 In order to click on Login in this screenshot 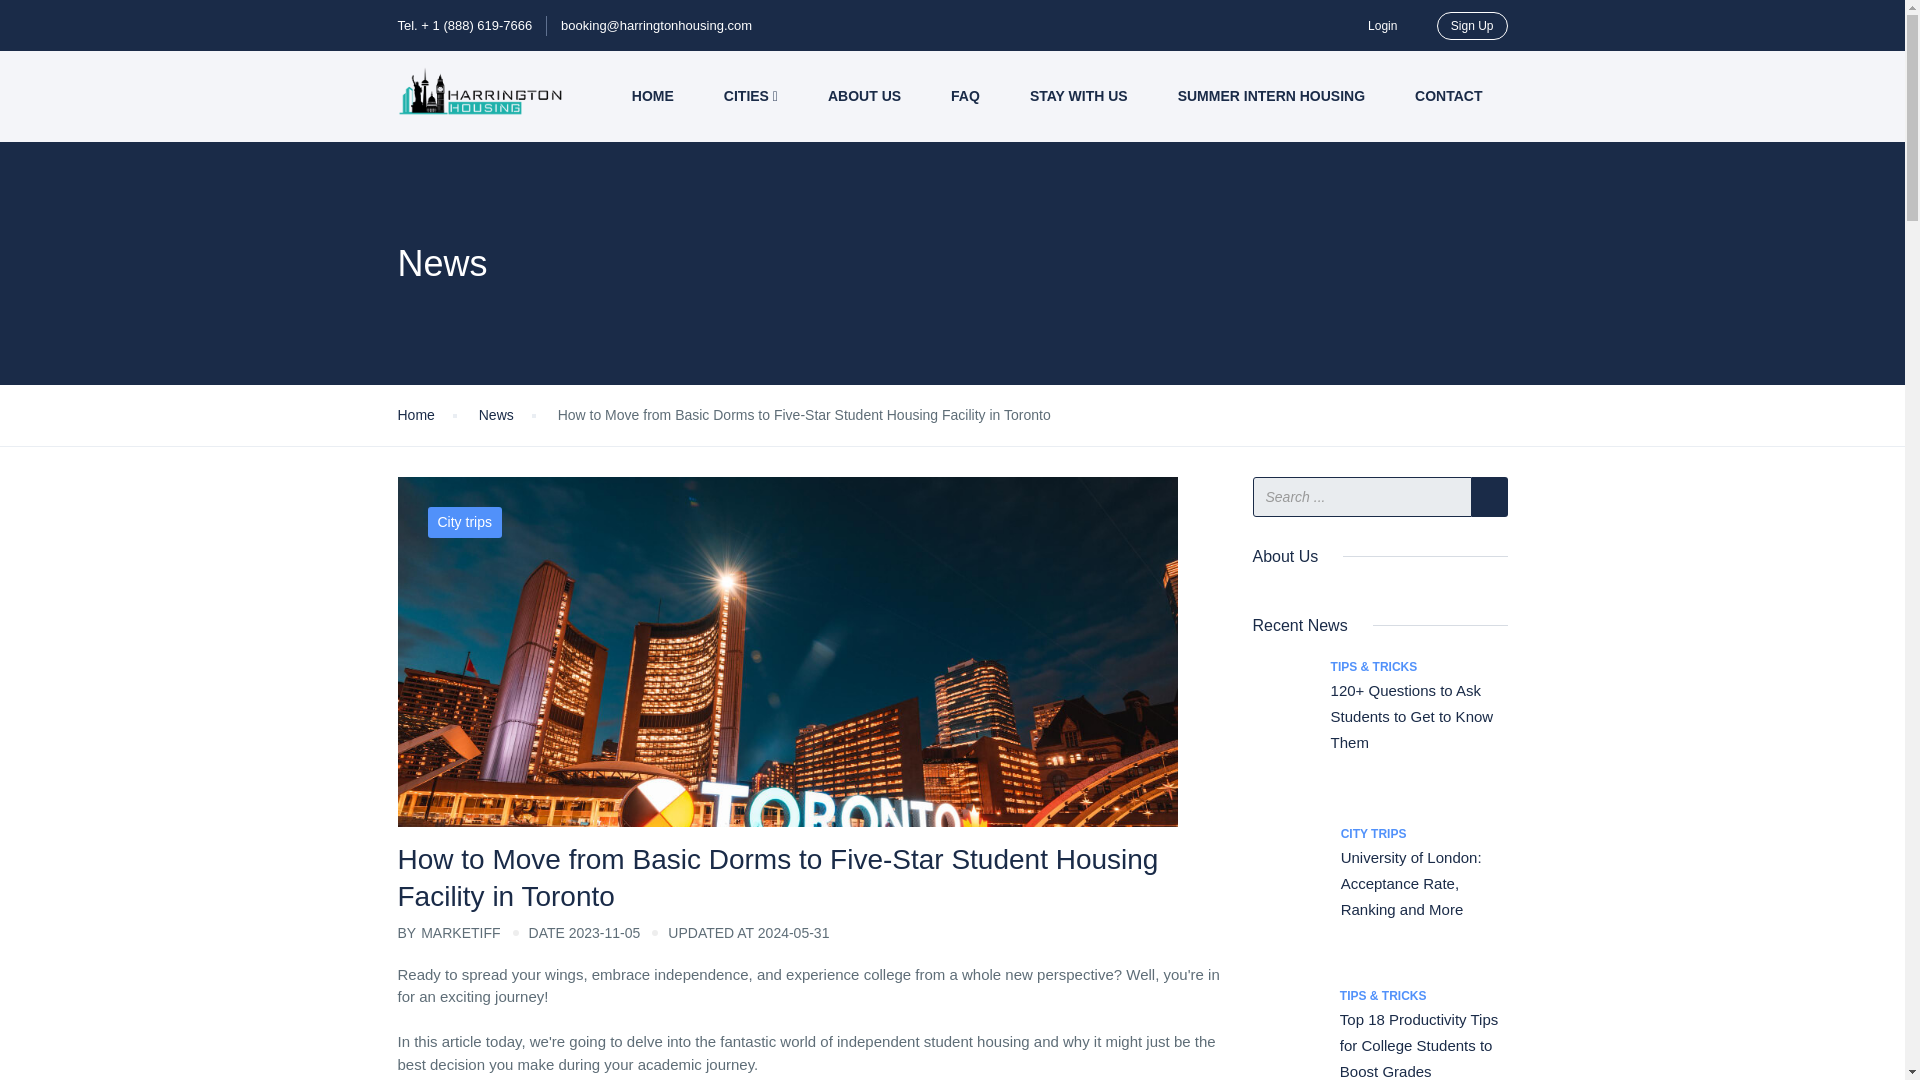, I will do `click(1382, 25)`.